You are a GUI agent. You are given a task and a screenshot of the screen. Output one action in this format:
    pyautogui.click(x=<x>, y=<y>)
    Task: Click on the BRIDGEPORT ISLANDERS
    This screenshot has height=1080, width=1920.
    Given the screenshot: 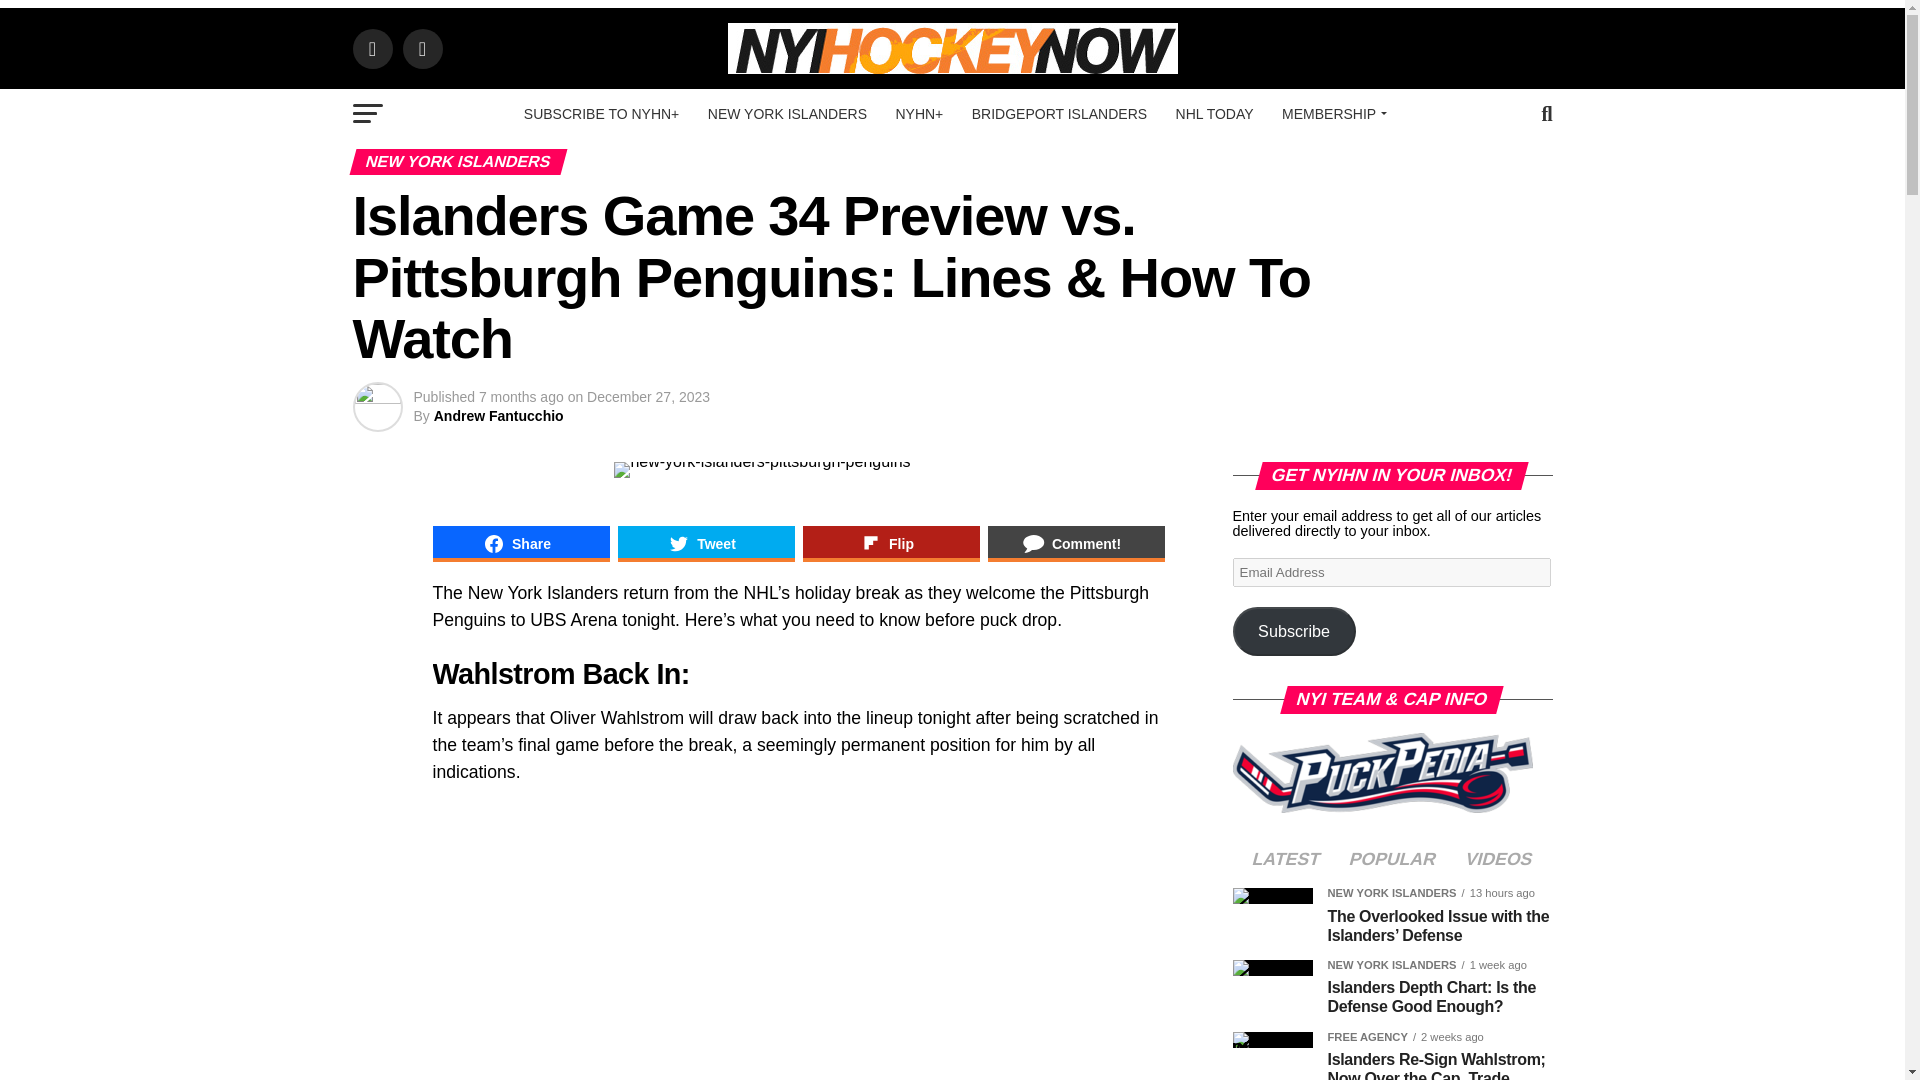 What is the action you would take?
    pyautogui.click(x=1060, y=114)
    